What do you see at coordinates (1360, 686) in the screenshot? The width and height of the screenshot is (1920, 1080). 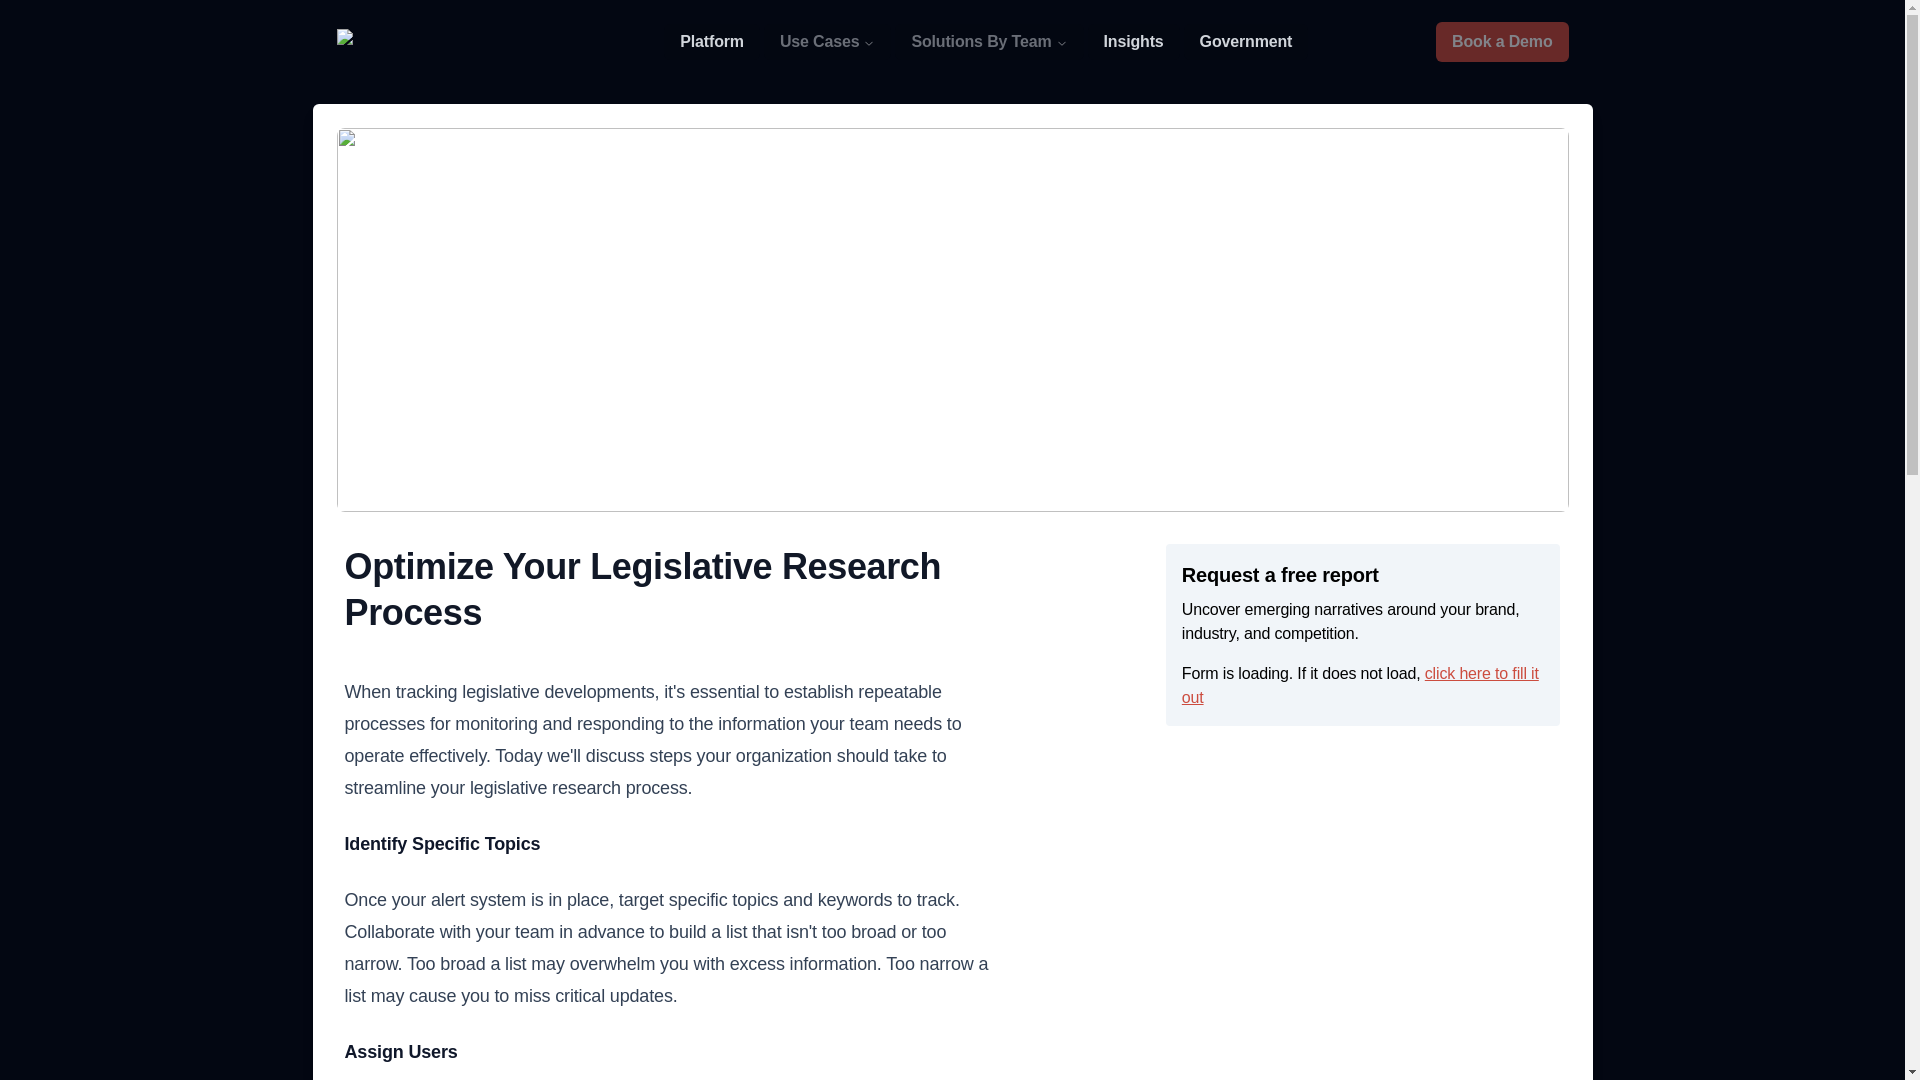 I see `click here to fill it out` at bounding box center [1360, 686].